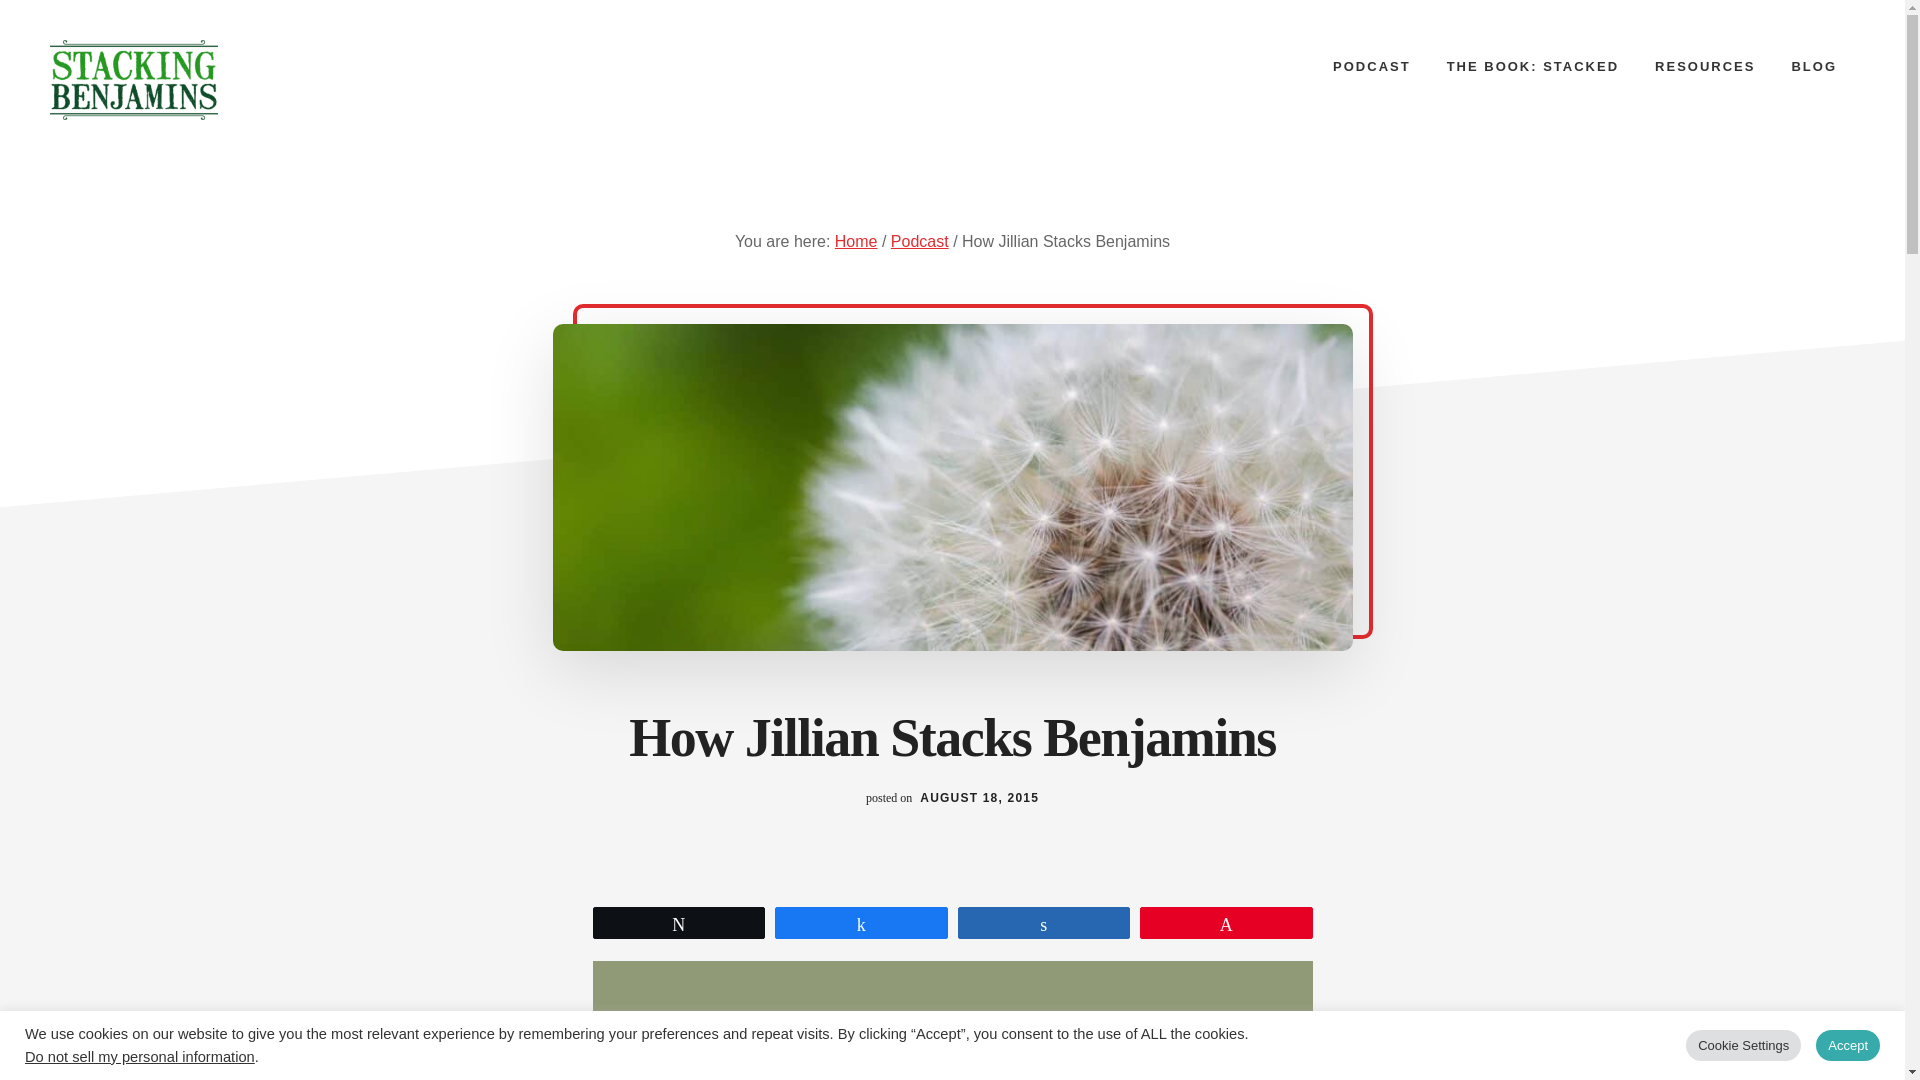  I want to click on Cookie Settings, so click(1742, 1045).